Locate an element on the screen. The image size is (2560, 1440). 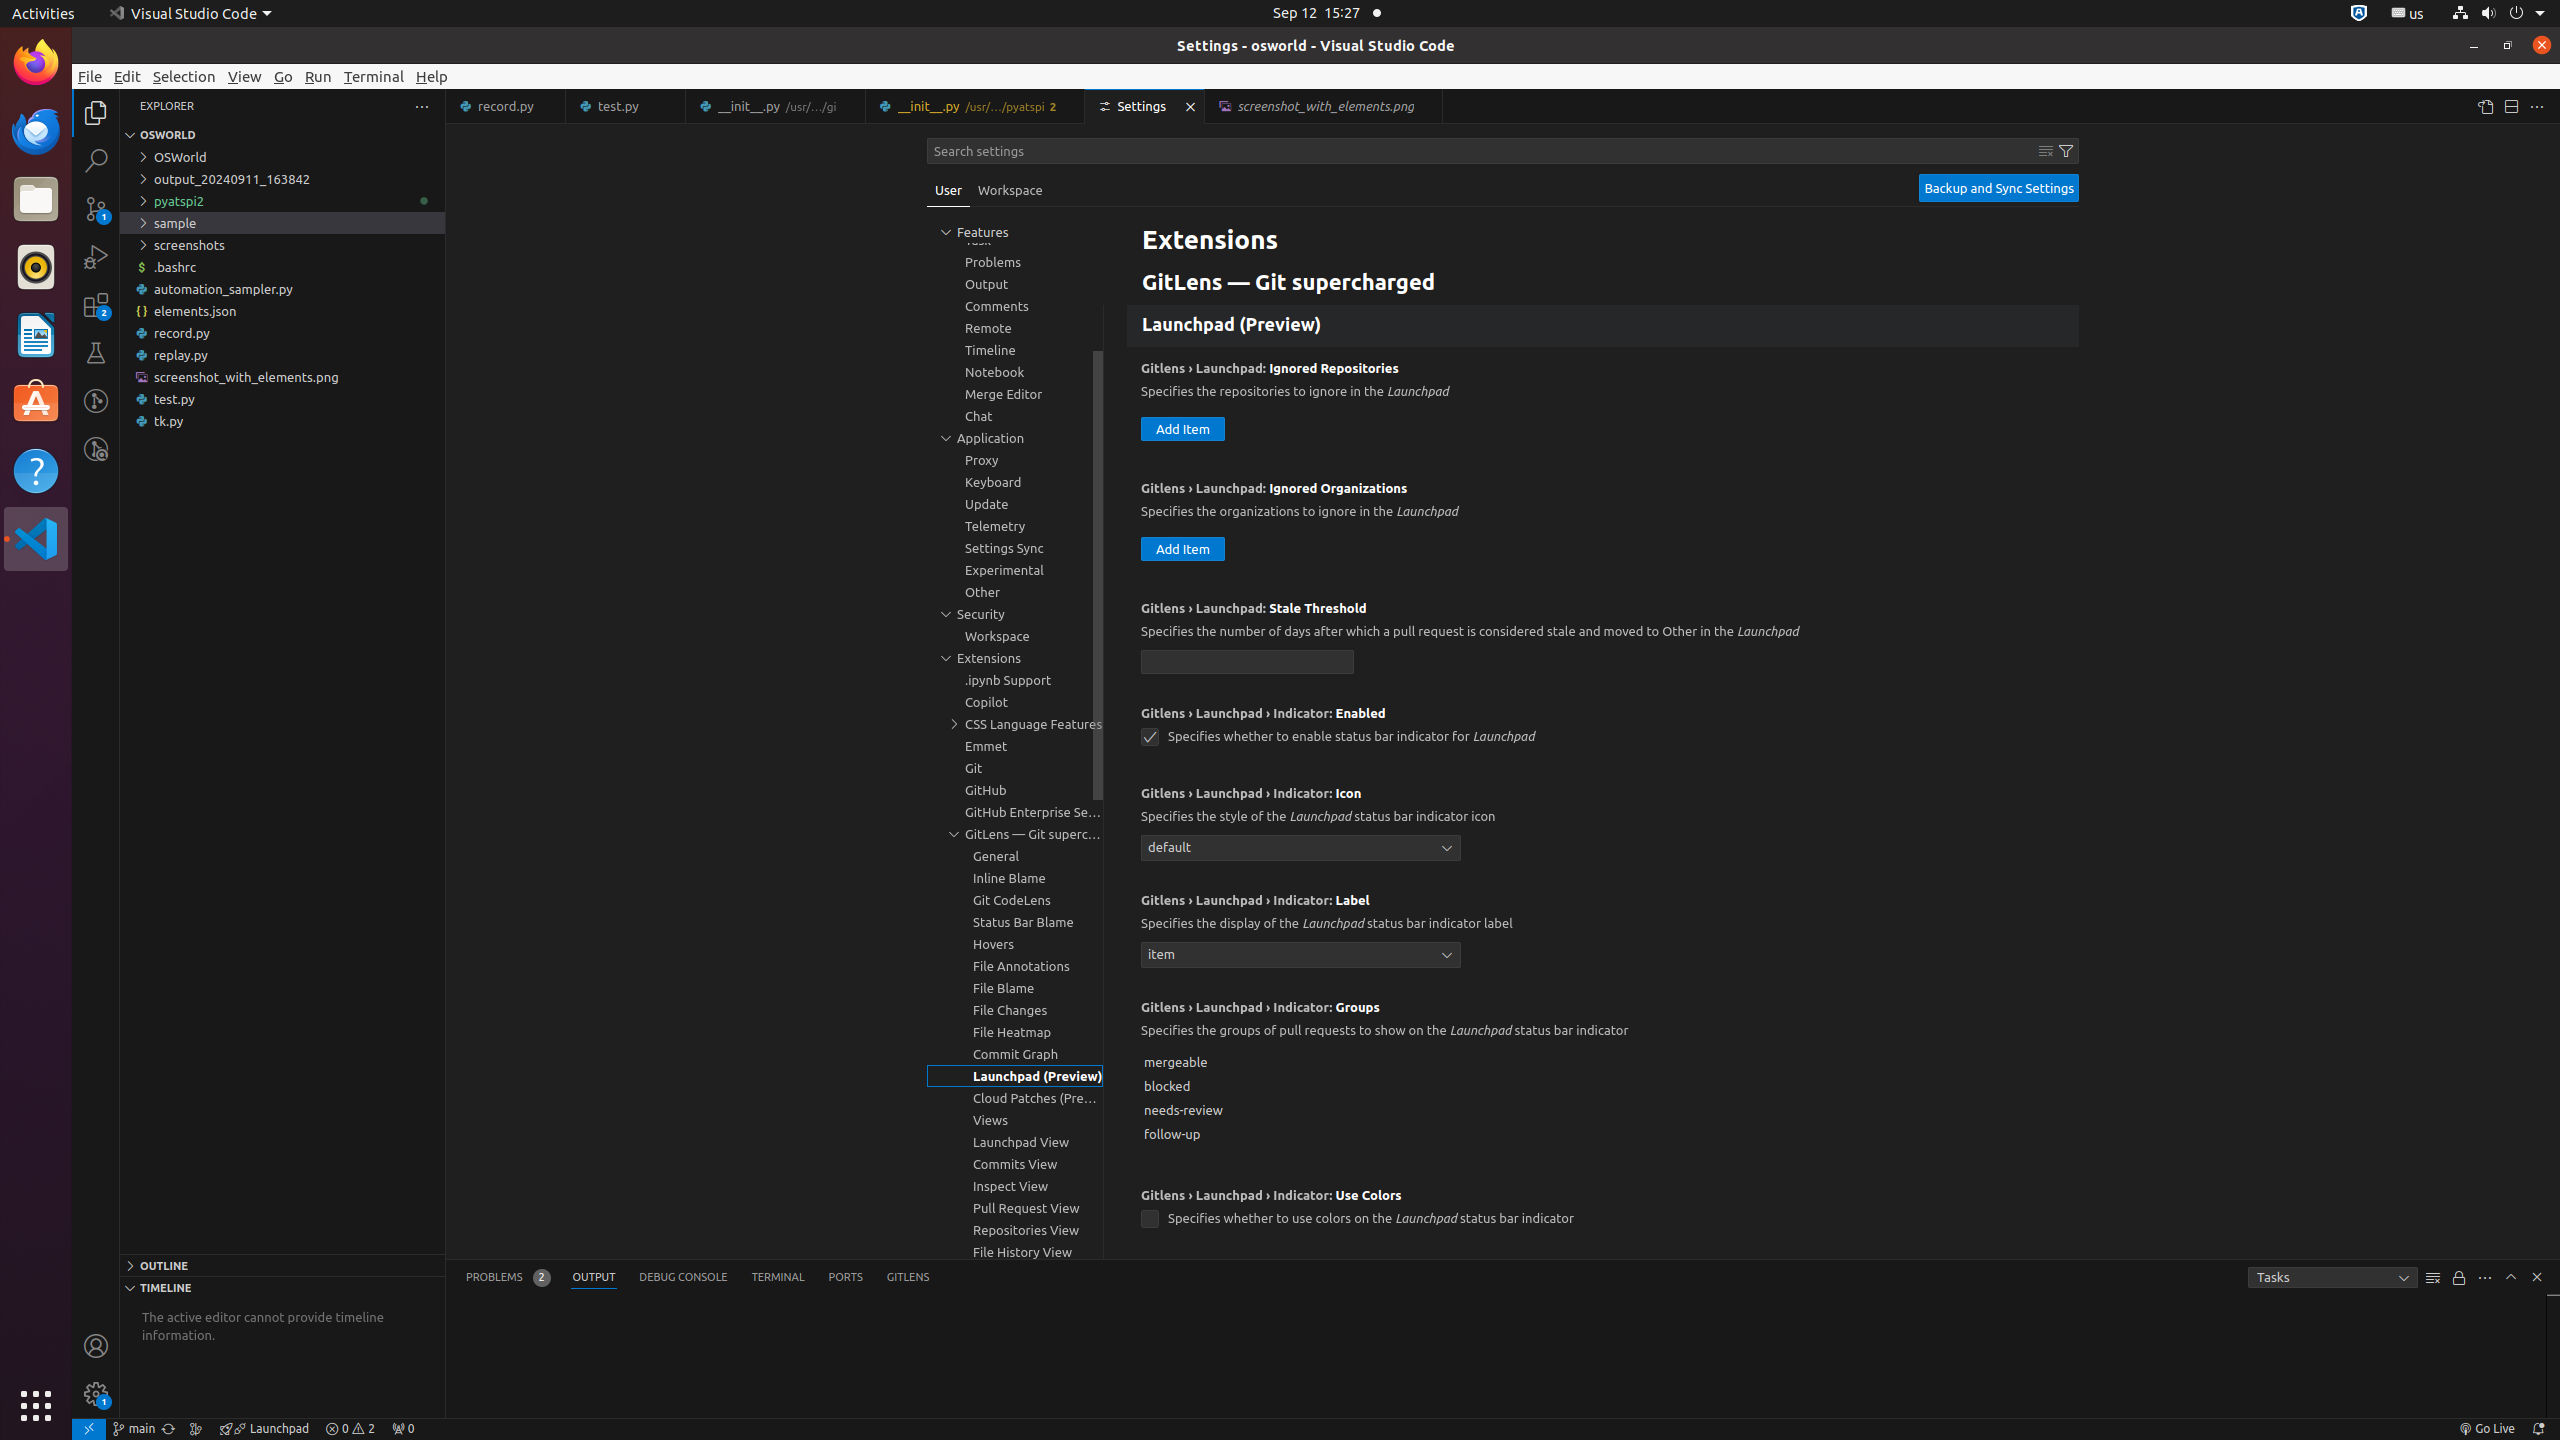
No Ports Forwarded is located at coordinates (403, 1429).